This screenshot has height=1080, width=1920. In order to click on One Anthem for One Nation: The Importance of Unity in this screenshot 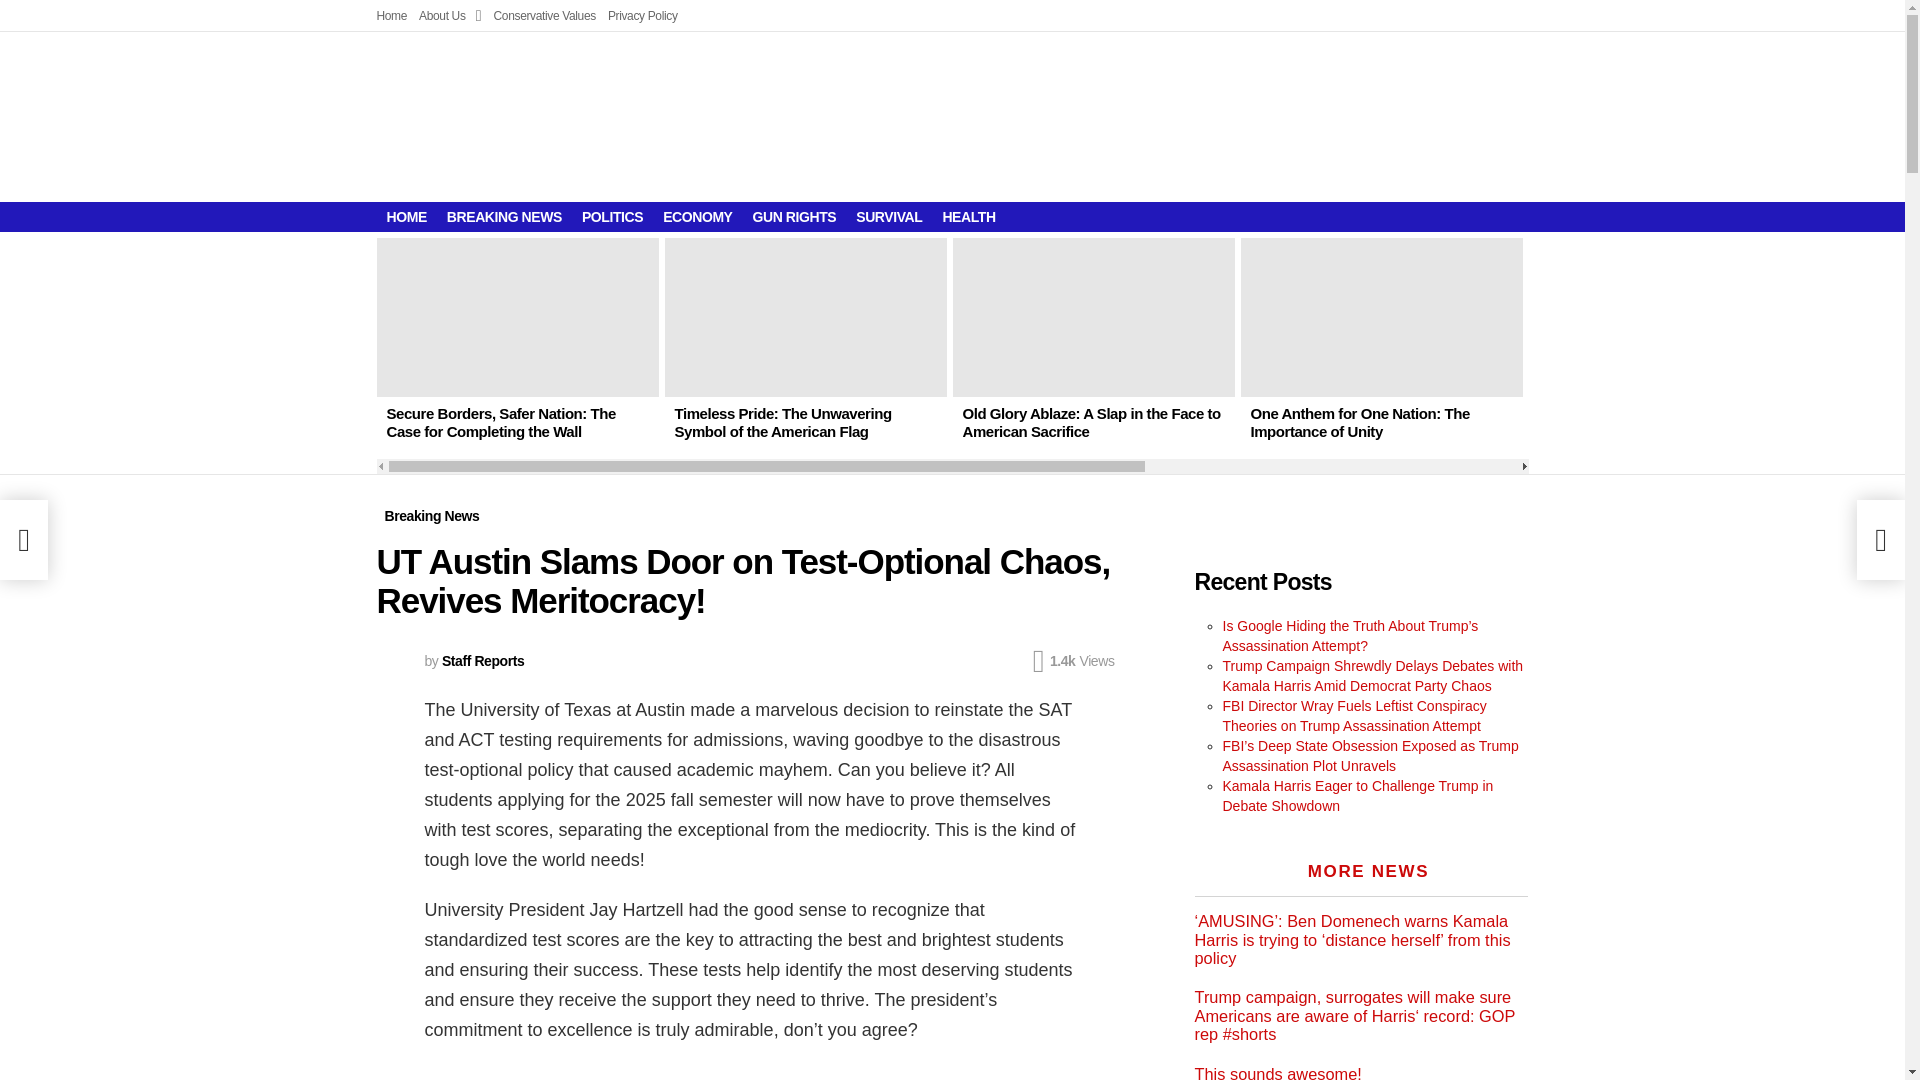, I will do `click(1358, 422)`.